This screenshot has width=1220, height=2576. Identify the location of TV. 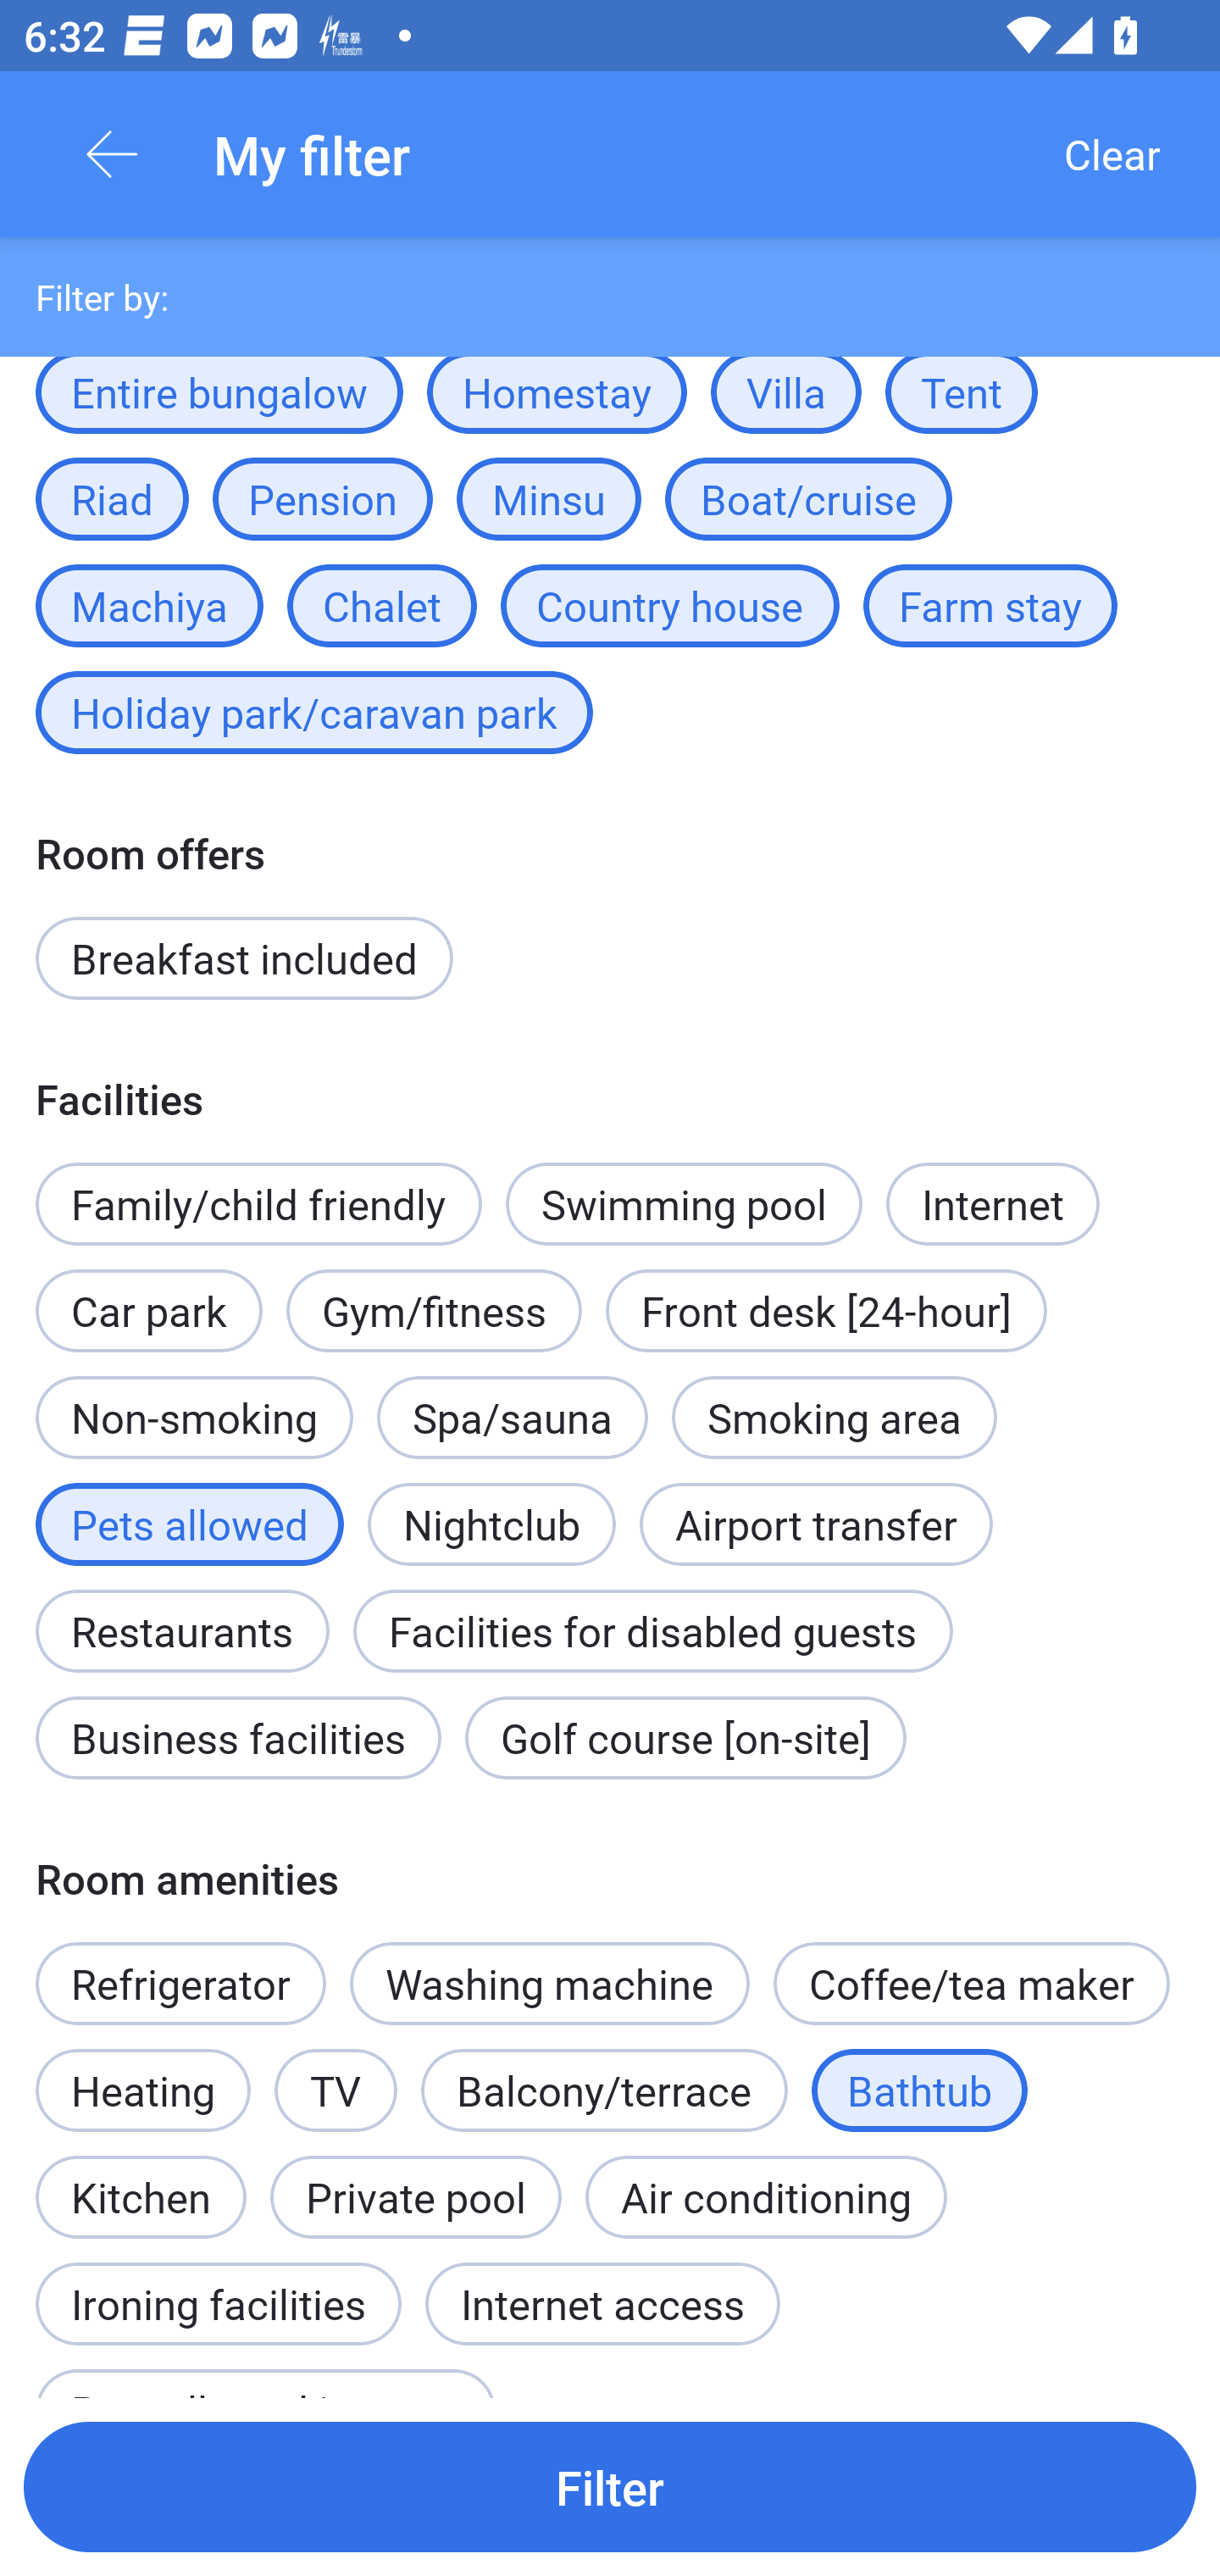
(335, 2090).